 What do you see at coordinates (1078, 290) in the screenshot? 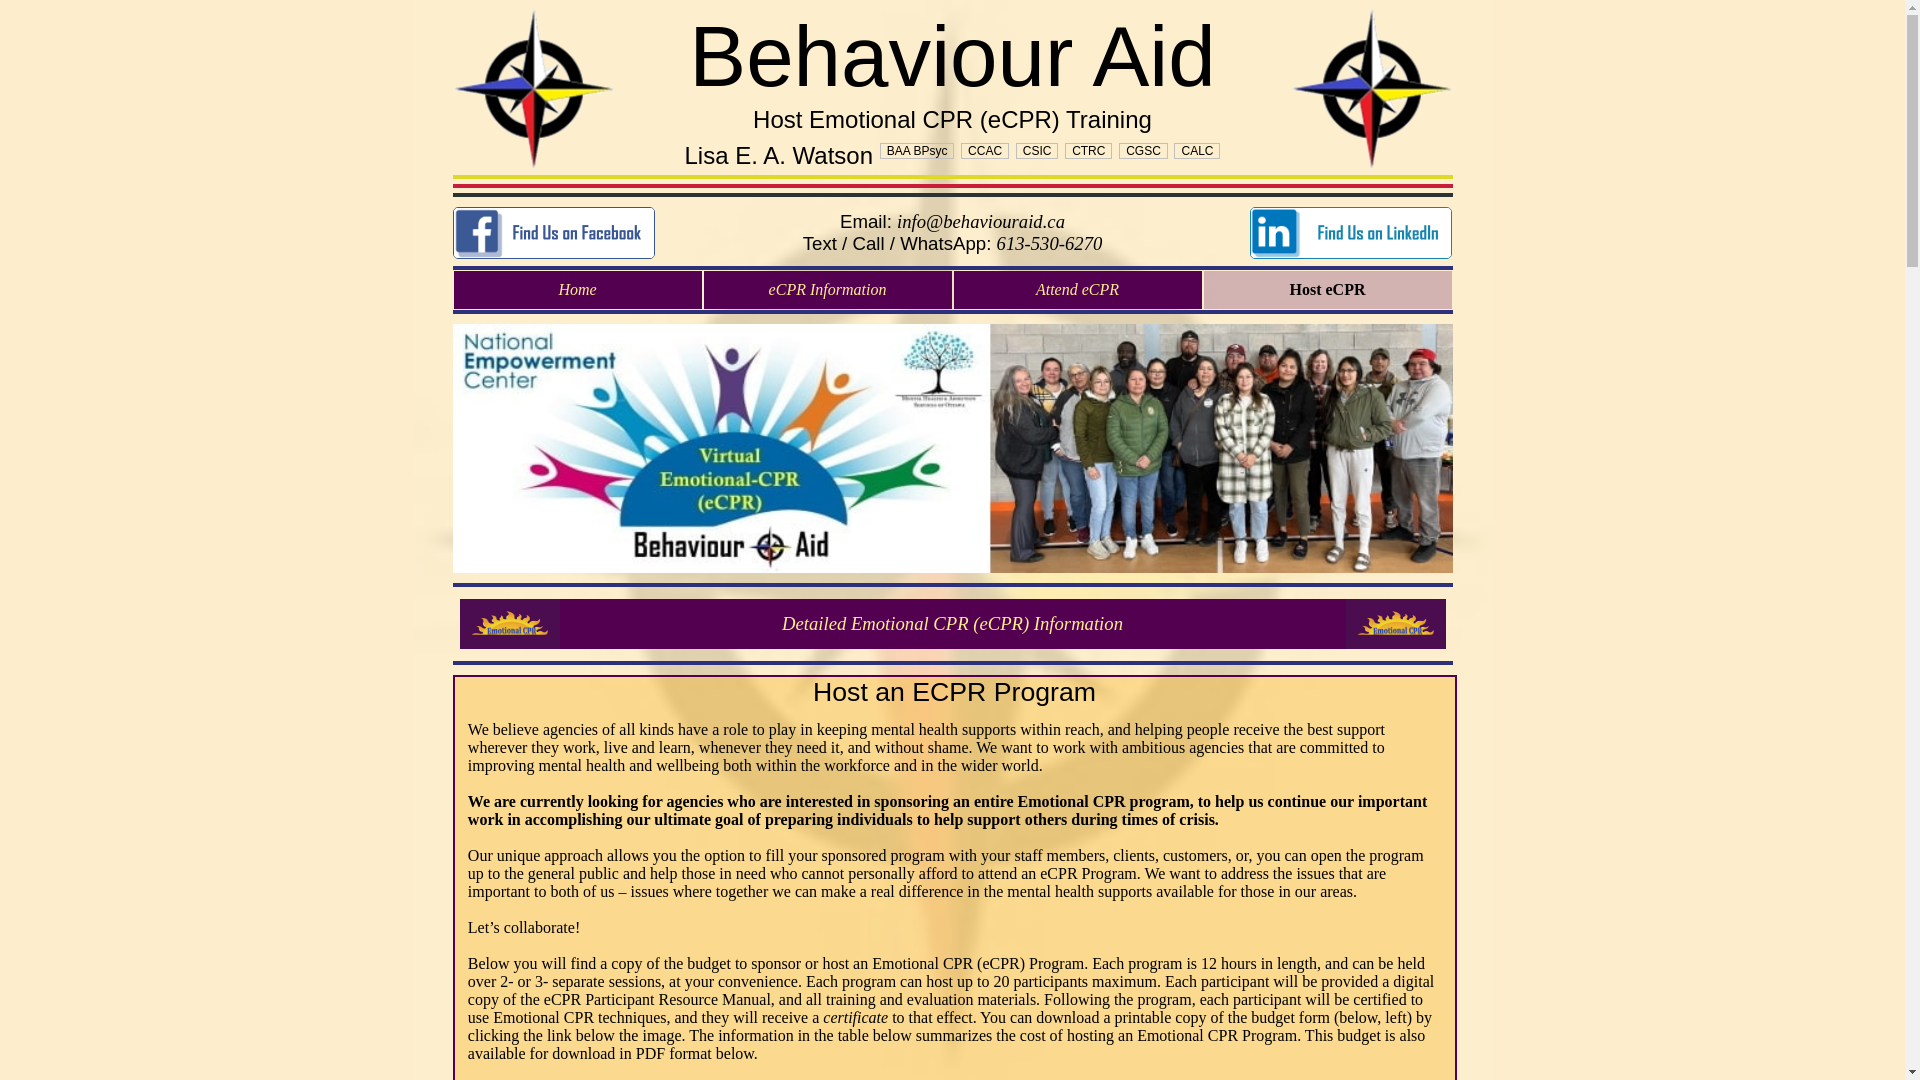
I see `Attend eCPR` at bounding box center [1078, 290].